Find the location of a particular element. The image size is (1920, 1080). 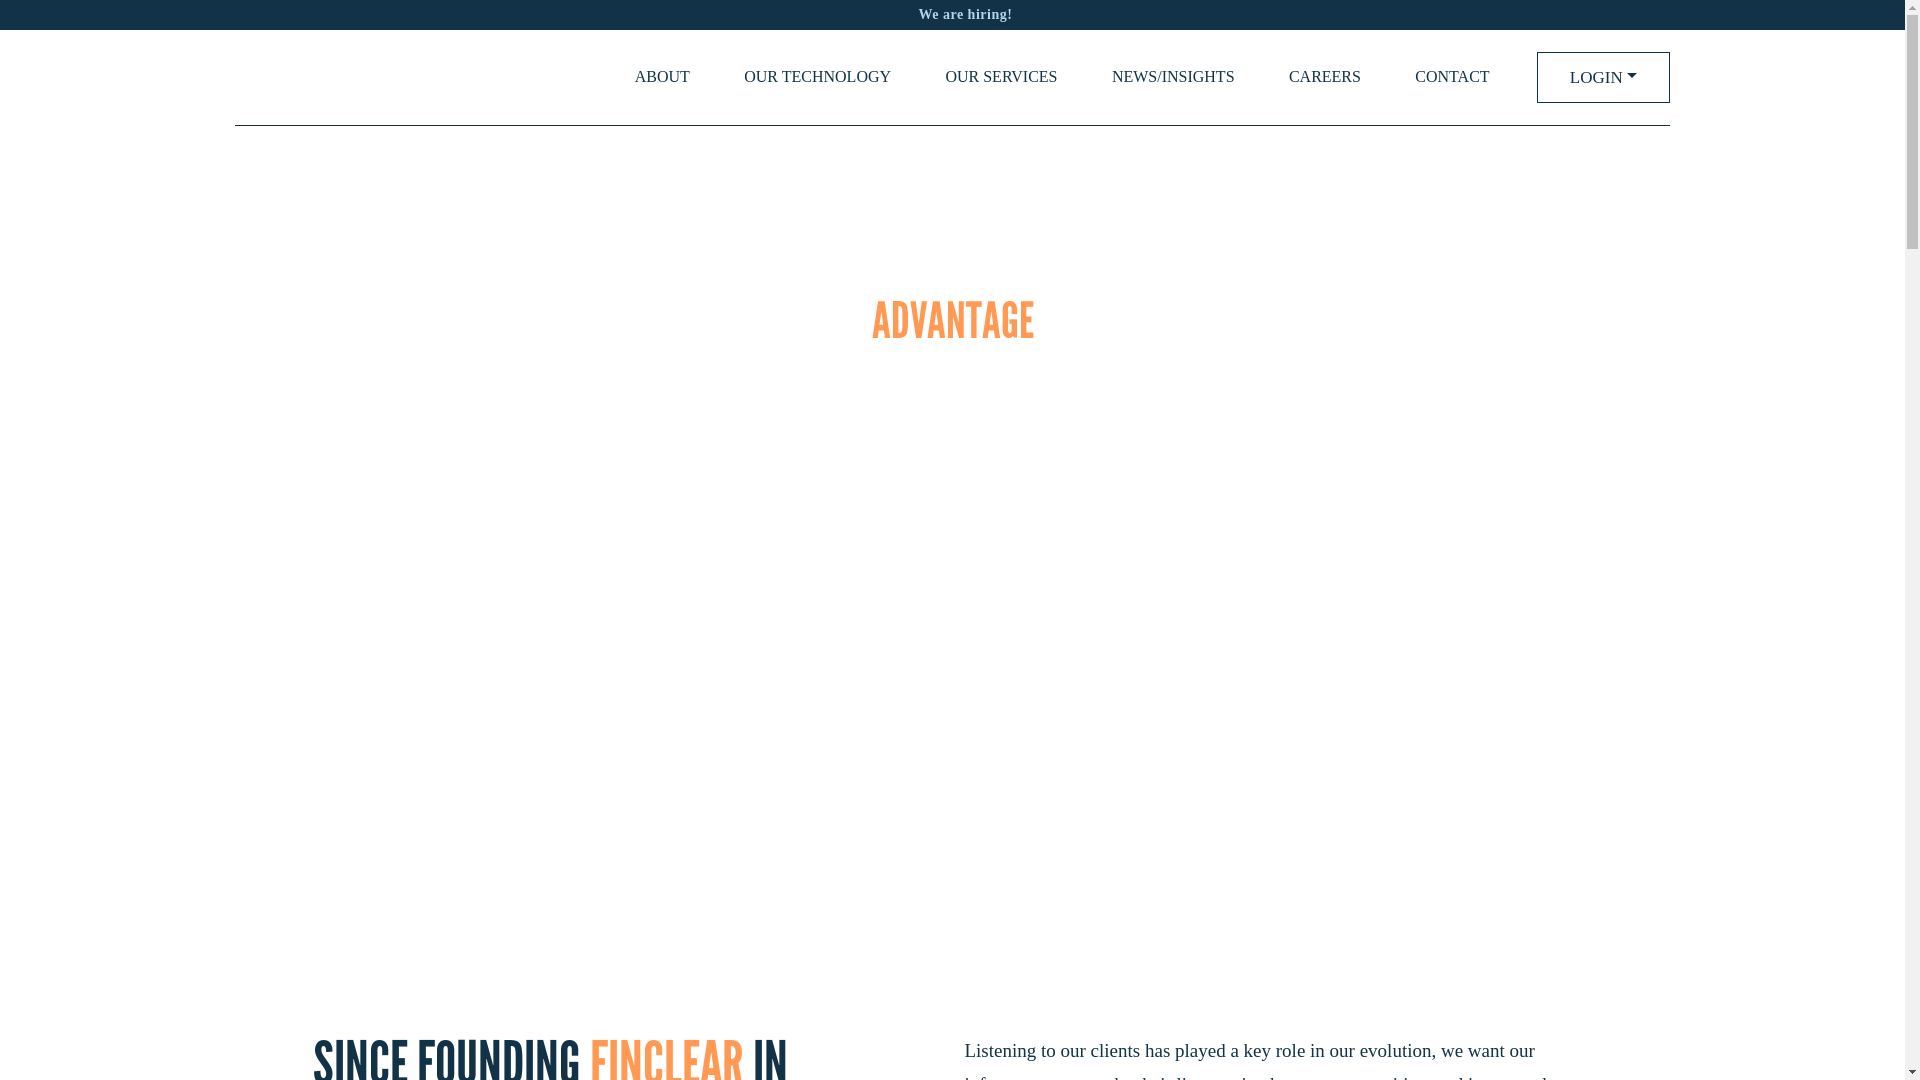

ABOUT is located at coordinates (662, 78).